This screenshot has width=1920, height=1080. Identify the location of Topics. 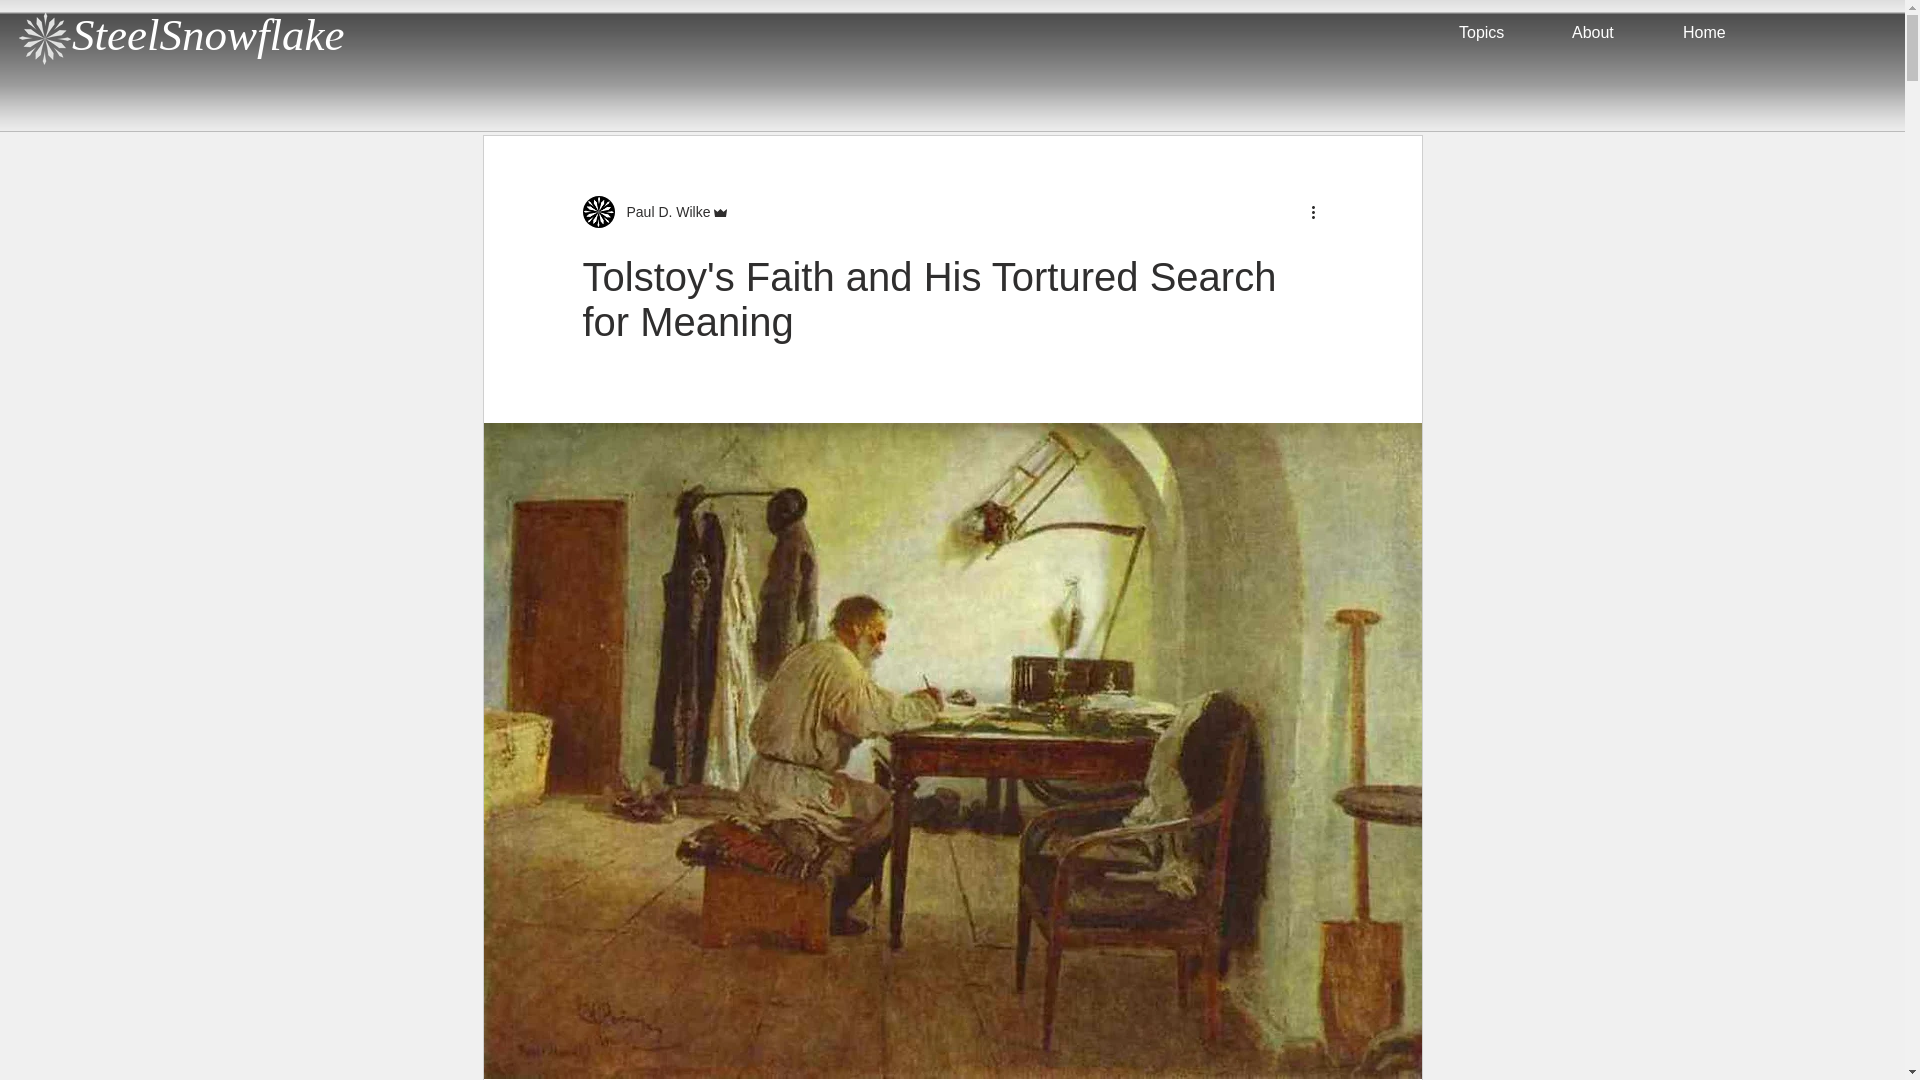
(1500, 32).